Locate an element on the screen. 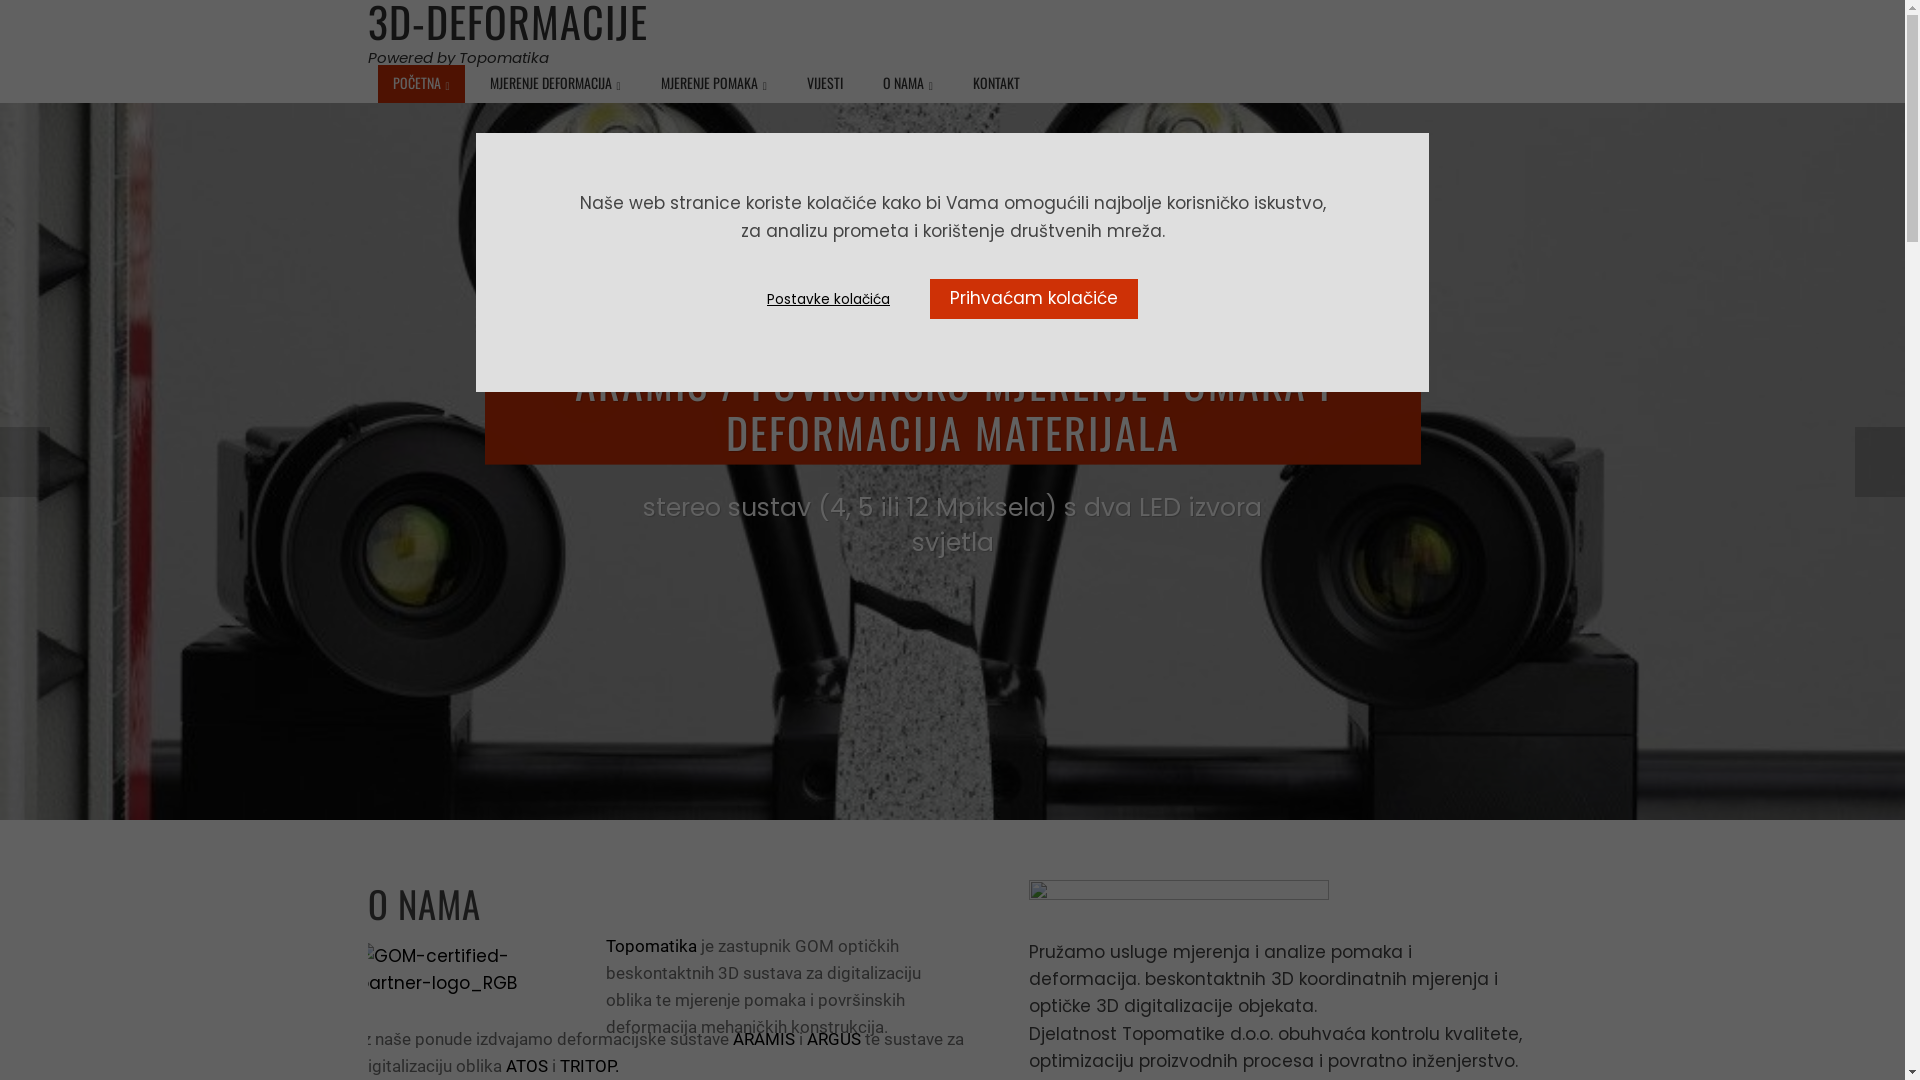 The height and width of the screenshot is (1080, 1920). MJERENJE DEFORMACIJA is located at coordinates (556, 84).